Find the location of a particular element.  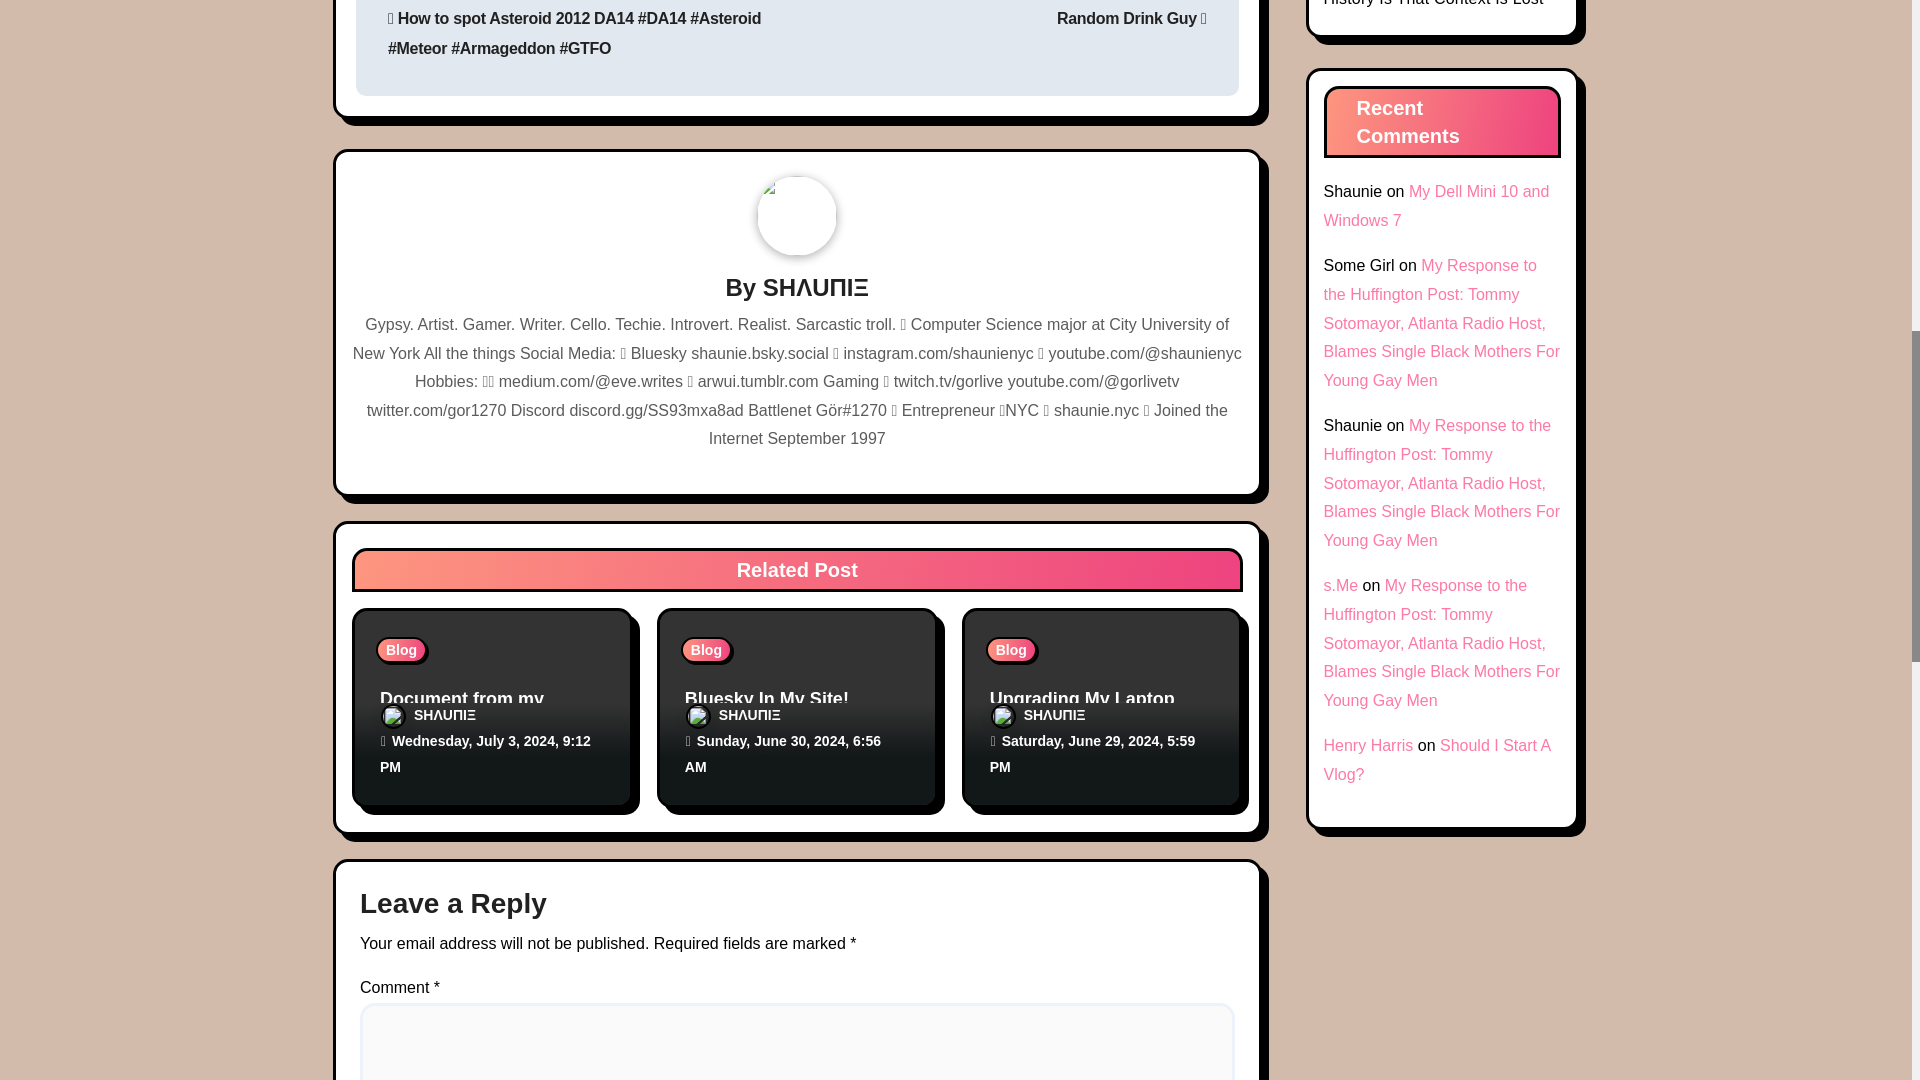

Random Drink Guy is located at coordinates (1131, 18).